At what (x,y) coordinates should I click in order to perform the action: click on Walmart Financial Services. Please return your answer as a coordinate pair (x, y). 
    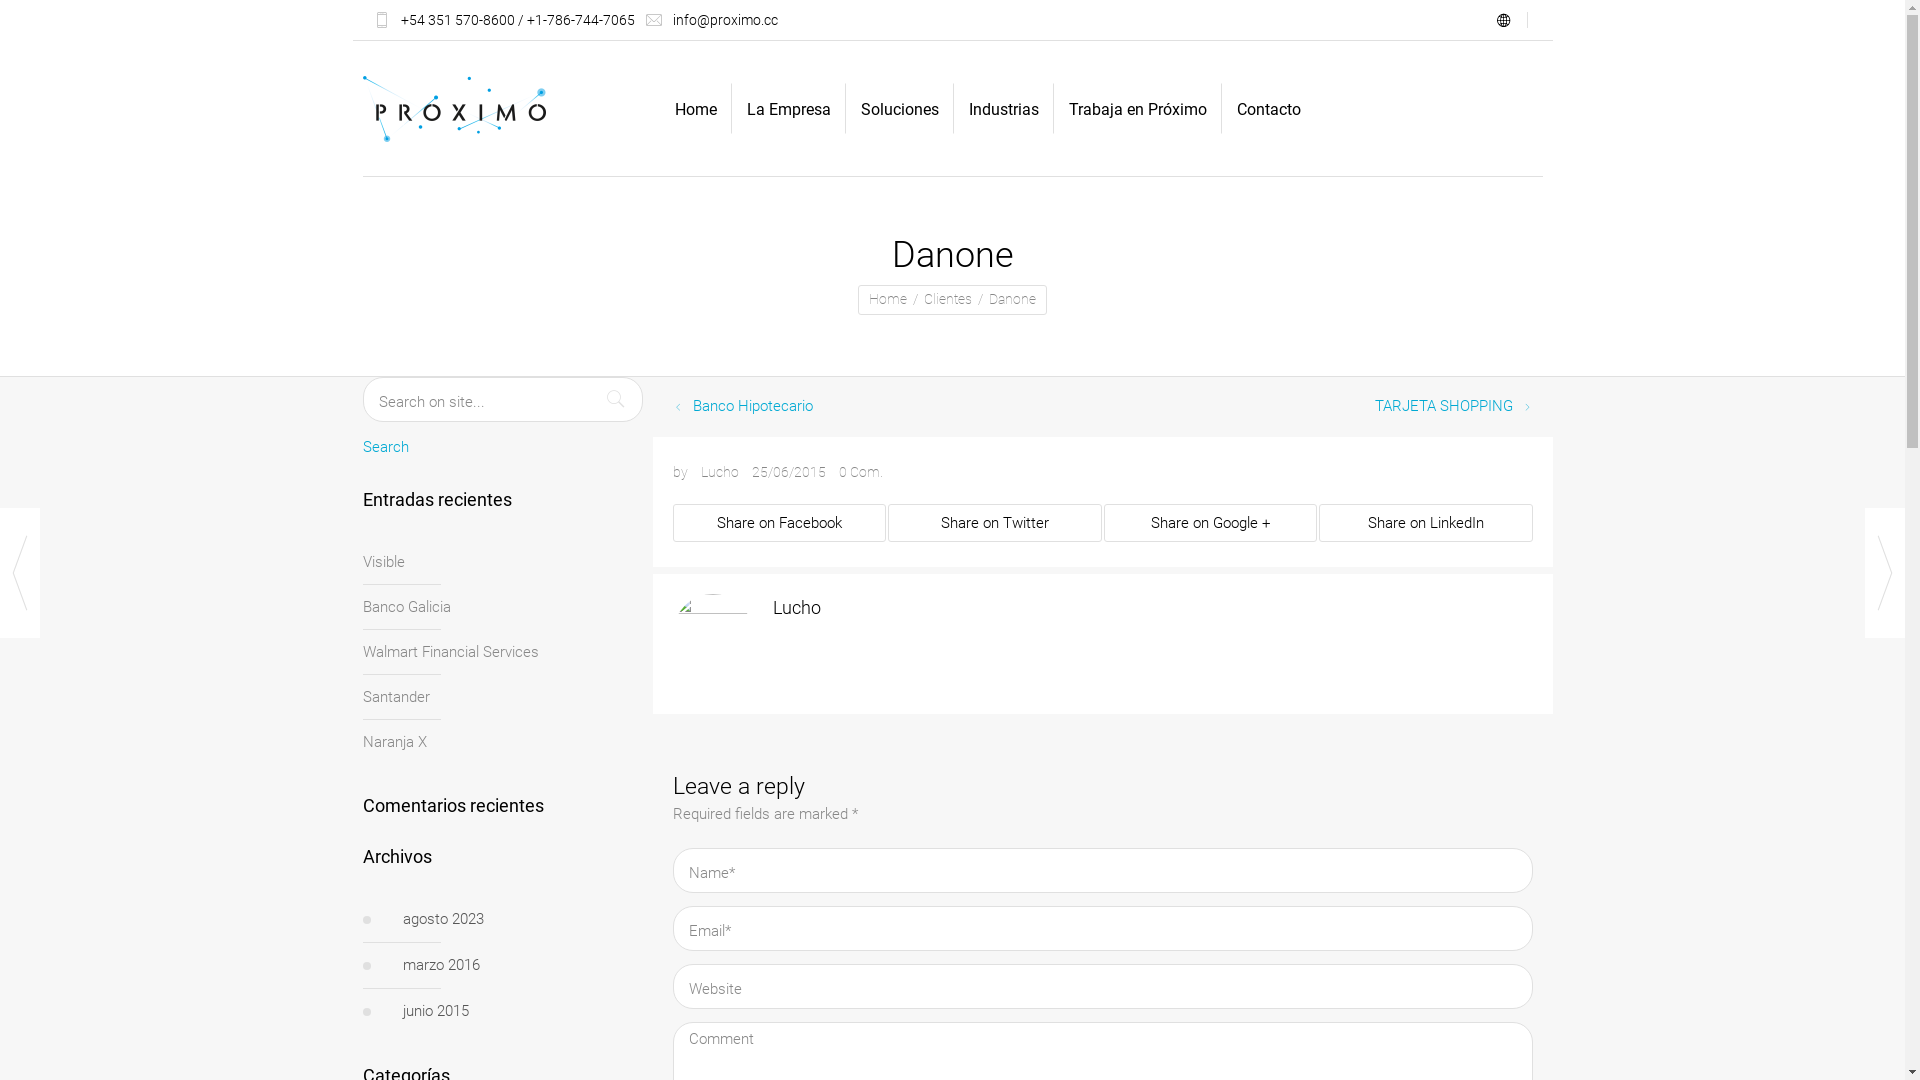
    Looking at the image, I should click on (450, 652).